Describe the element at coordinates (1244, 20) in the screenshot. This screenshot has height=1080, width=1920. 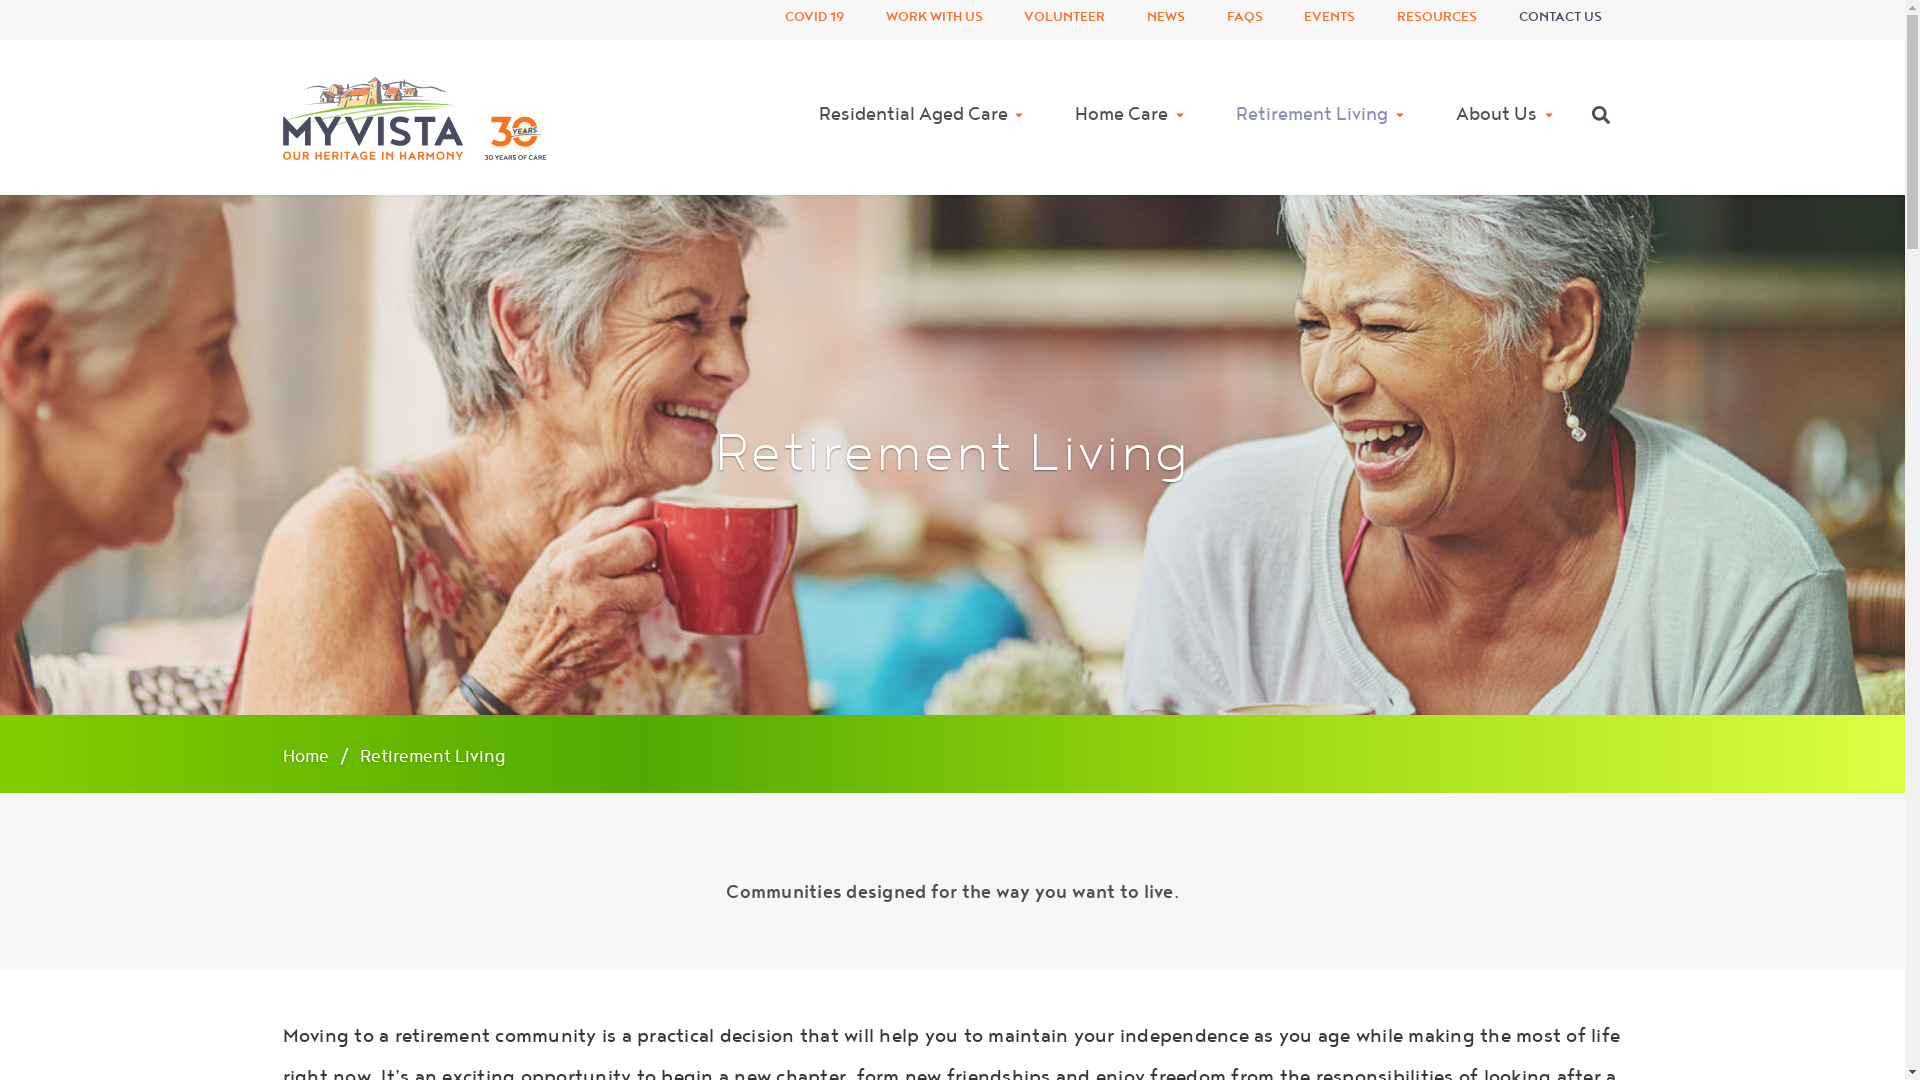
I see `FAQS` at that location.